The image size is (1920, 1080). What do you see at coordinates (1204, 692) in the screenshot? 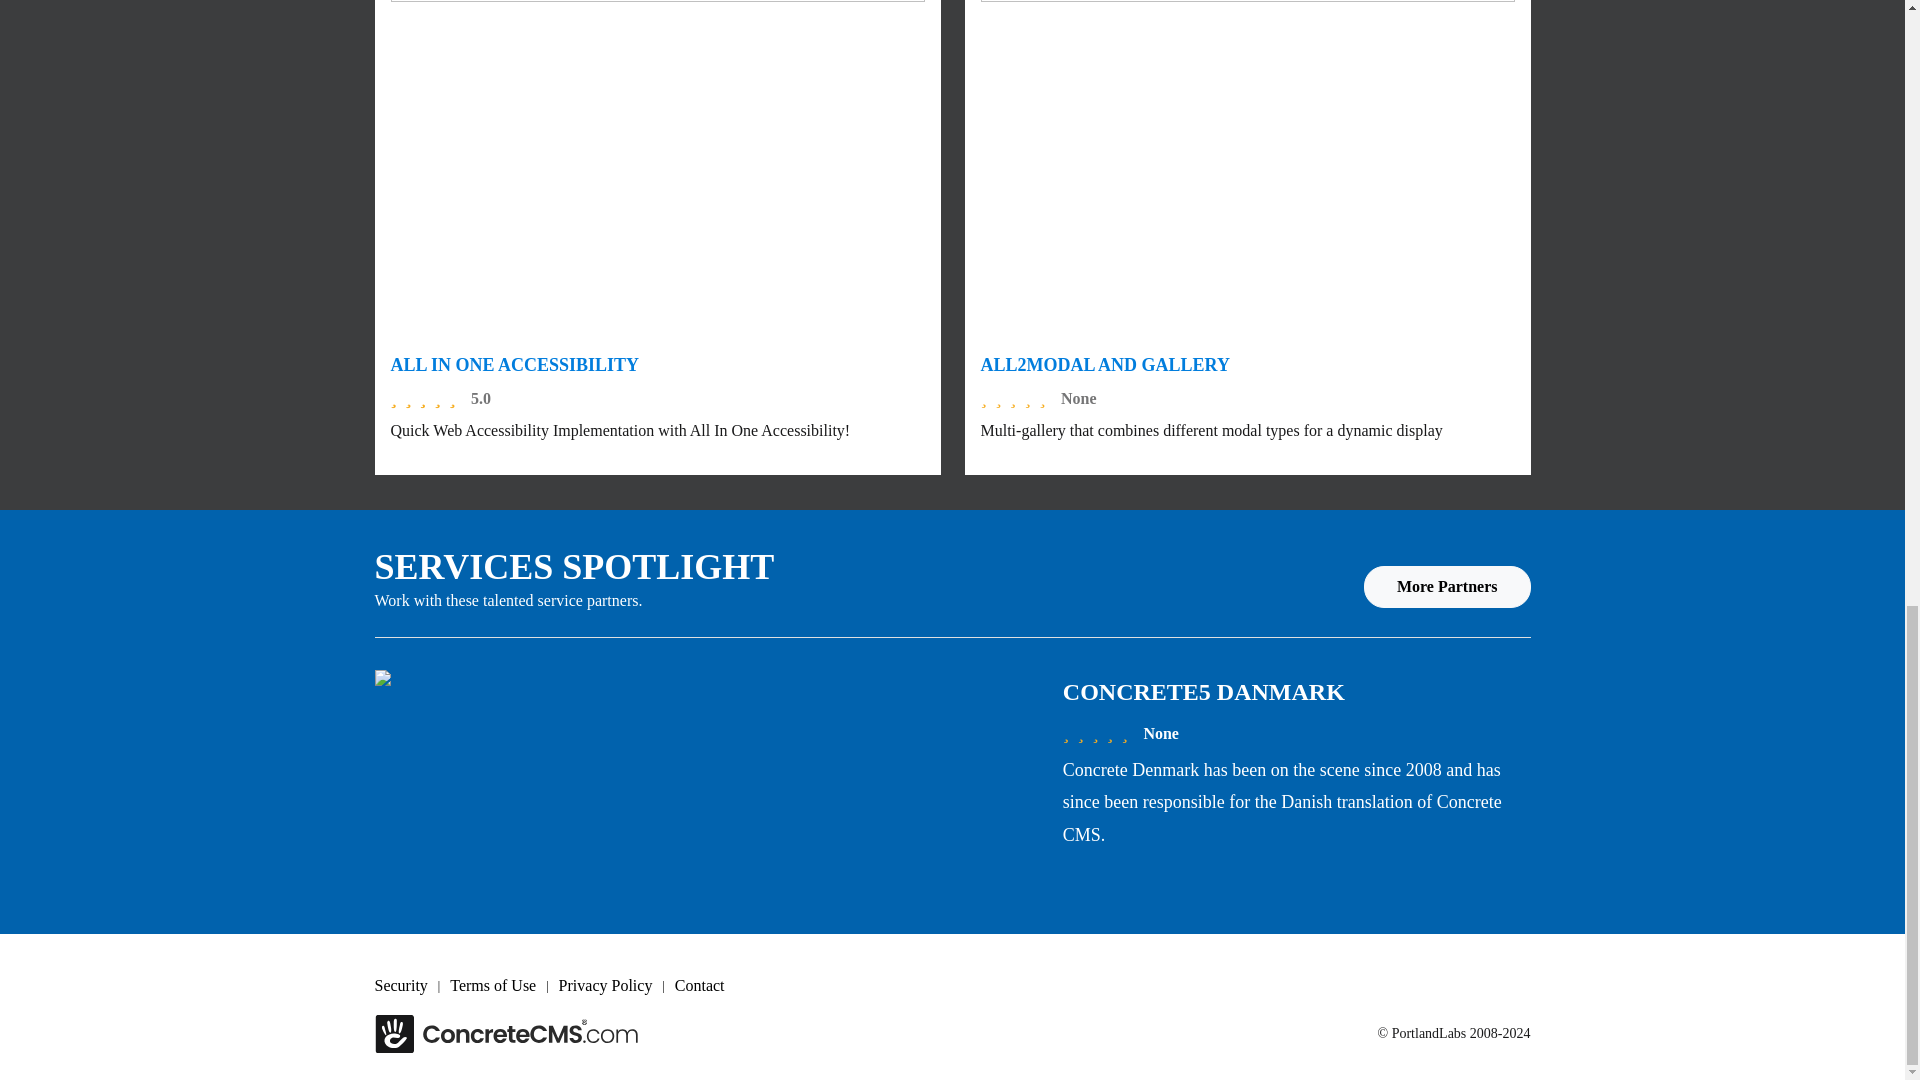
I see `CONCRETE5 DANMARK` at bounding box center [1204, 692].